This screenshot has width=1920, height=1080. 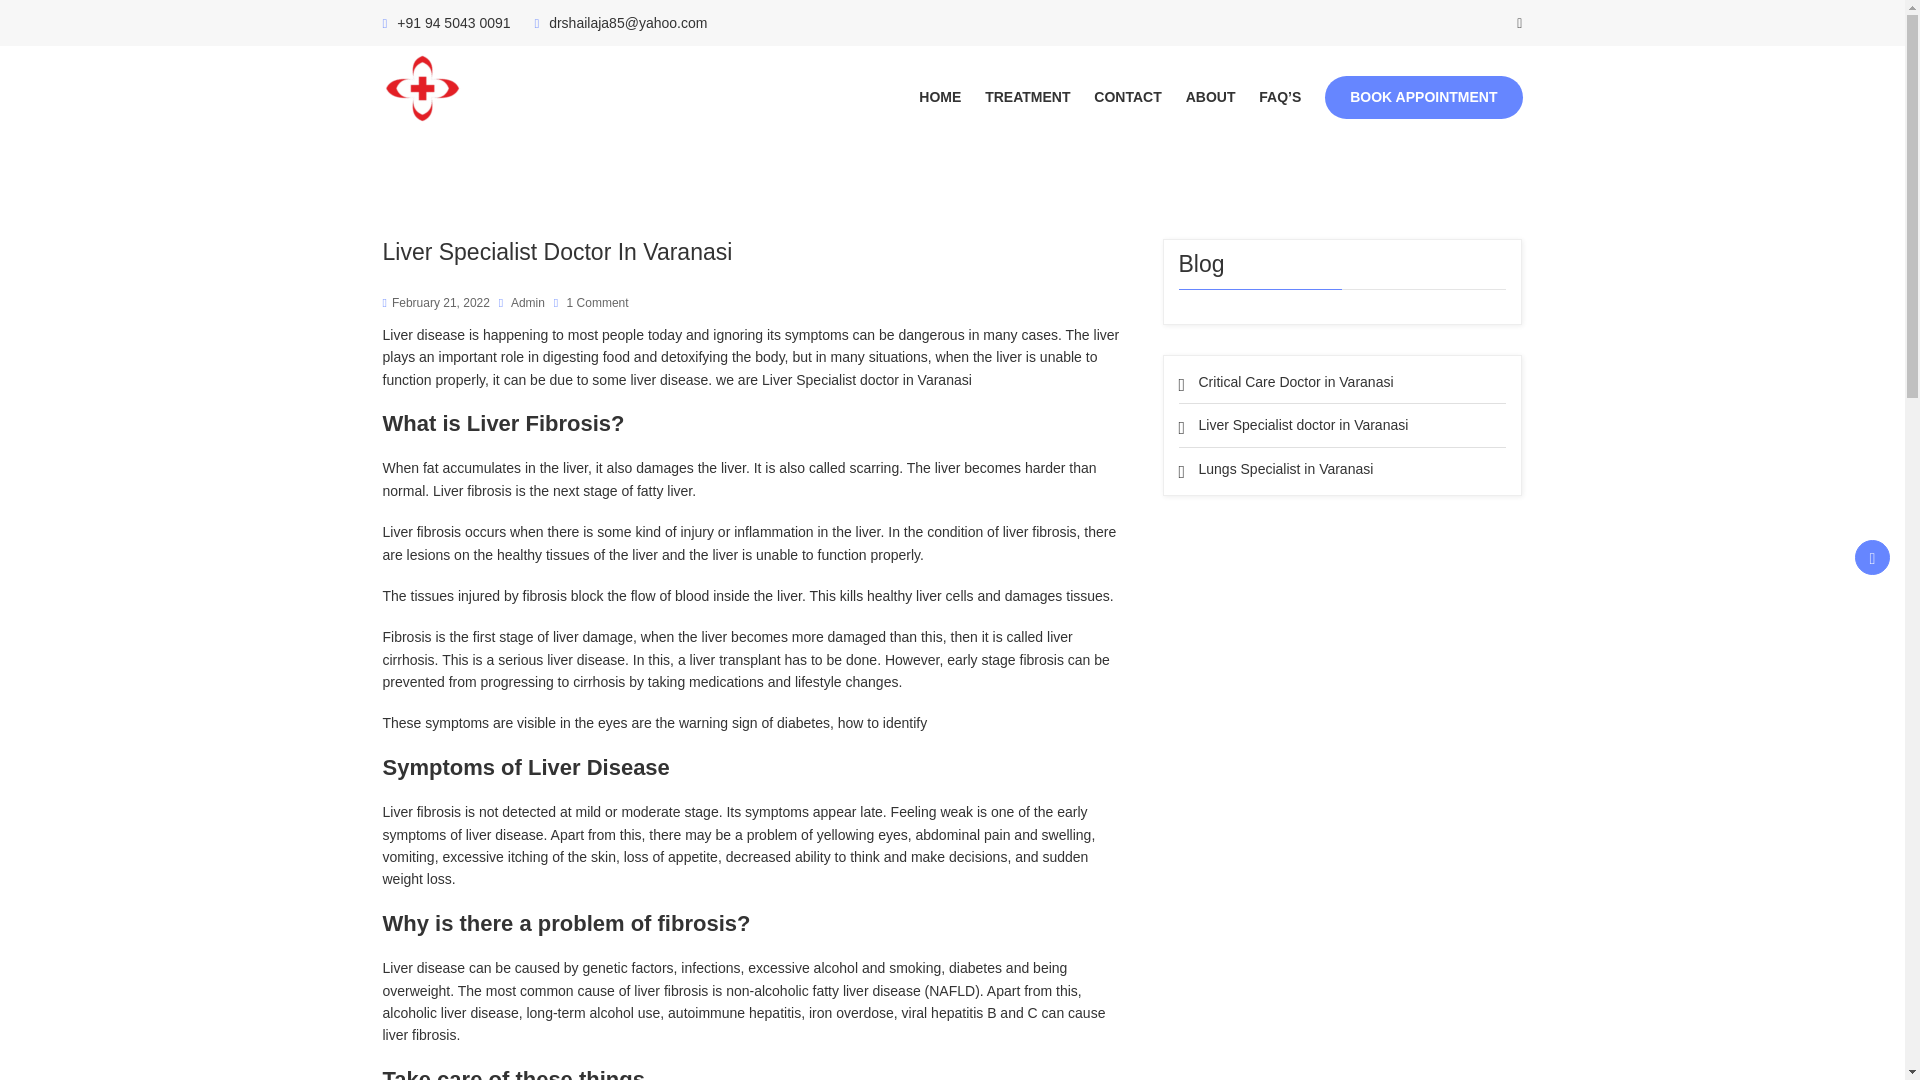 What do you see at coordinates (1128, 97) in the screenshot?
I see `CONTACT` at bounding box center [1128, 97].